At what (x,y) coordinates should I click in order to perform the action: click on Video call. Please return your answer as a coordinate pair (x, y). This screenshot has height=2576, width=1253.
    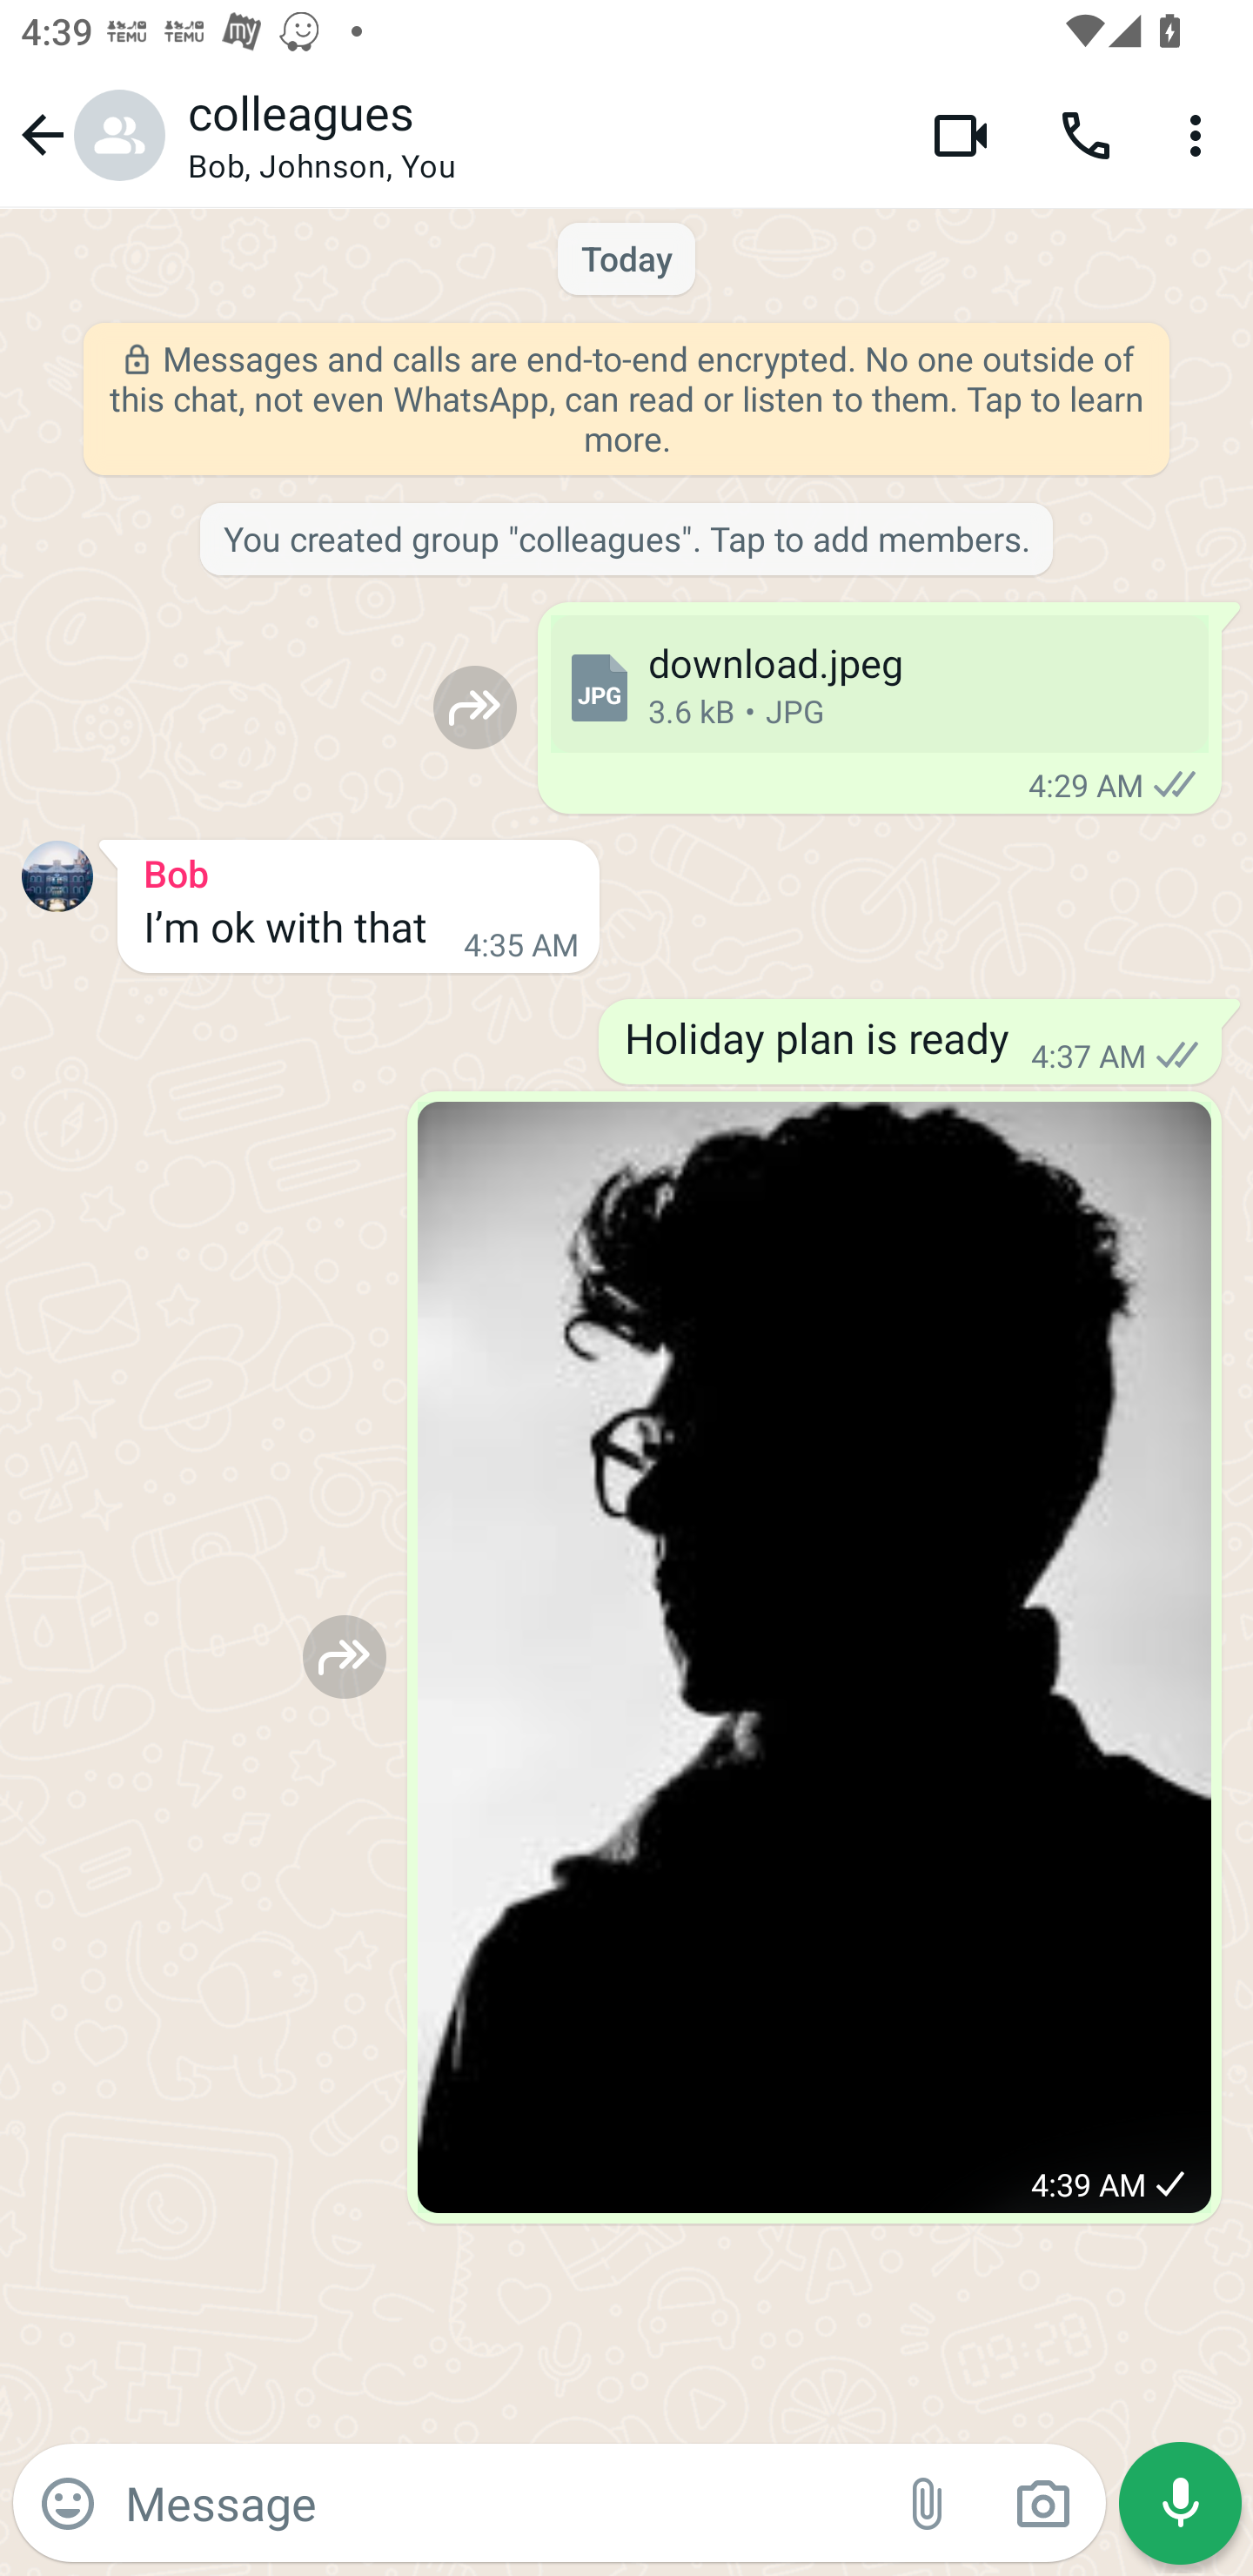
    Looking at the image, I should click on (961, 134).